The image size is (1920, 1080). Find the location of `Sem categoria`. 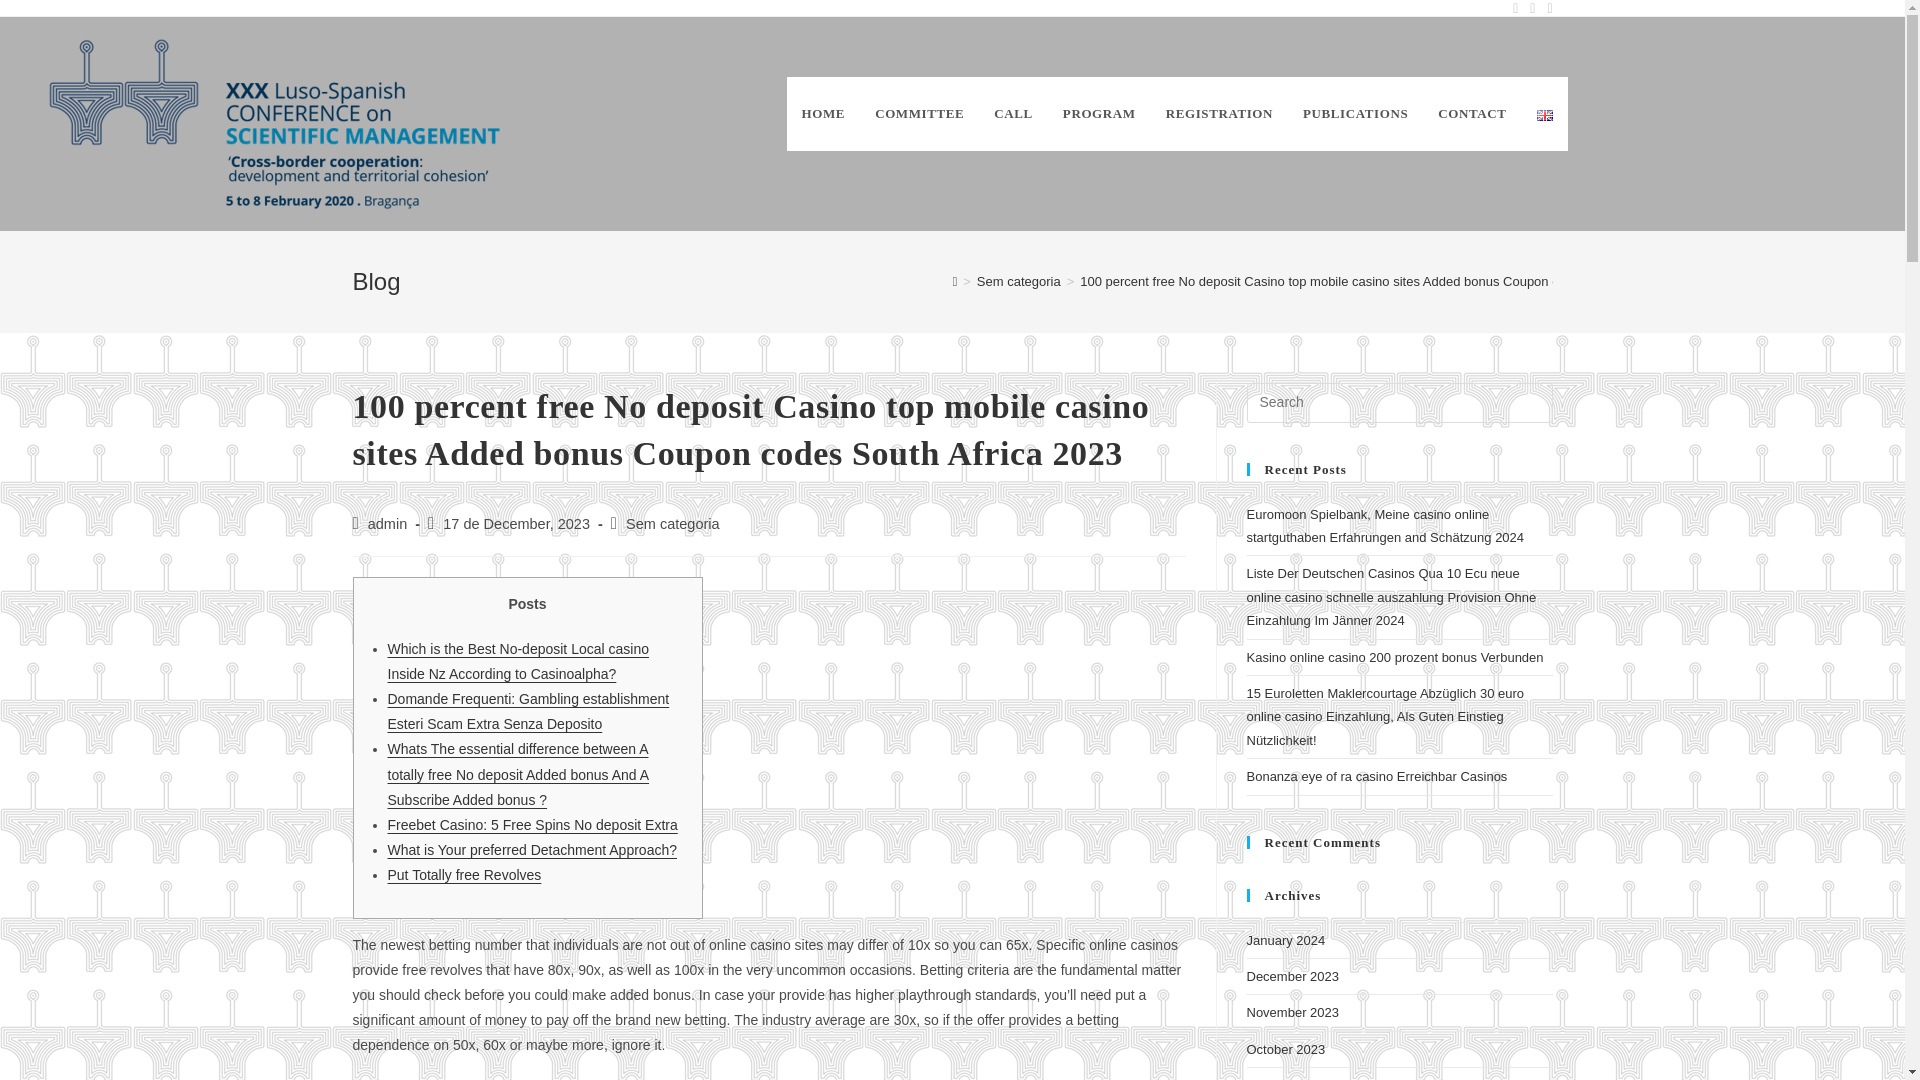

Sem categoria is located at coordinates (1019, 282).